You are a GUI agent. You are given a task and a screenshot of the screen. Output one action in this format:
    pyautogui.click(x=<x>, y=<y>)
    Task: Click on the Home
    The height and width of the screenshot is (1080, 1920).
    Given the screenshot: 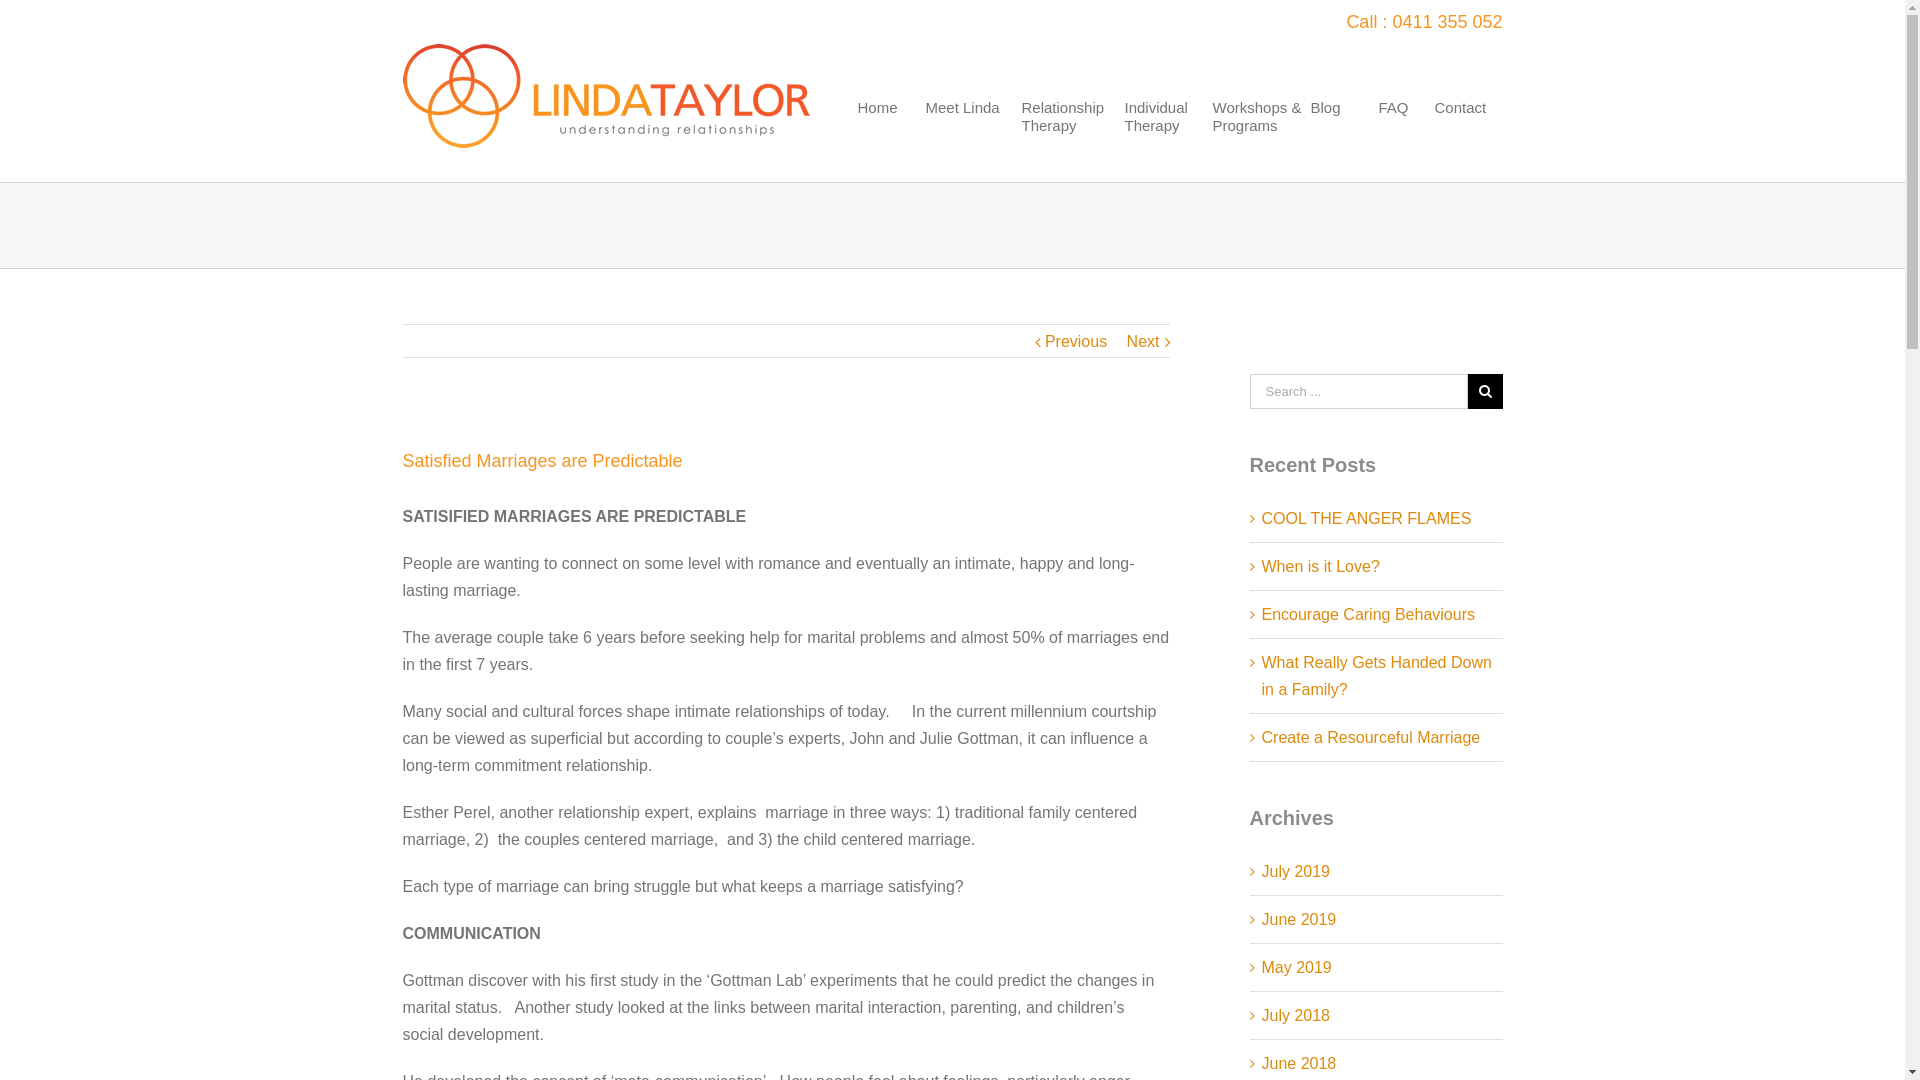 What is the action you would take?
    pyautogui.click(x=888, y=140)
    